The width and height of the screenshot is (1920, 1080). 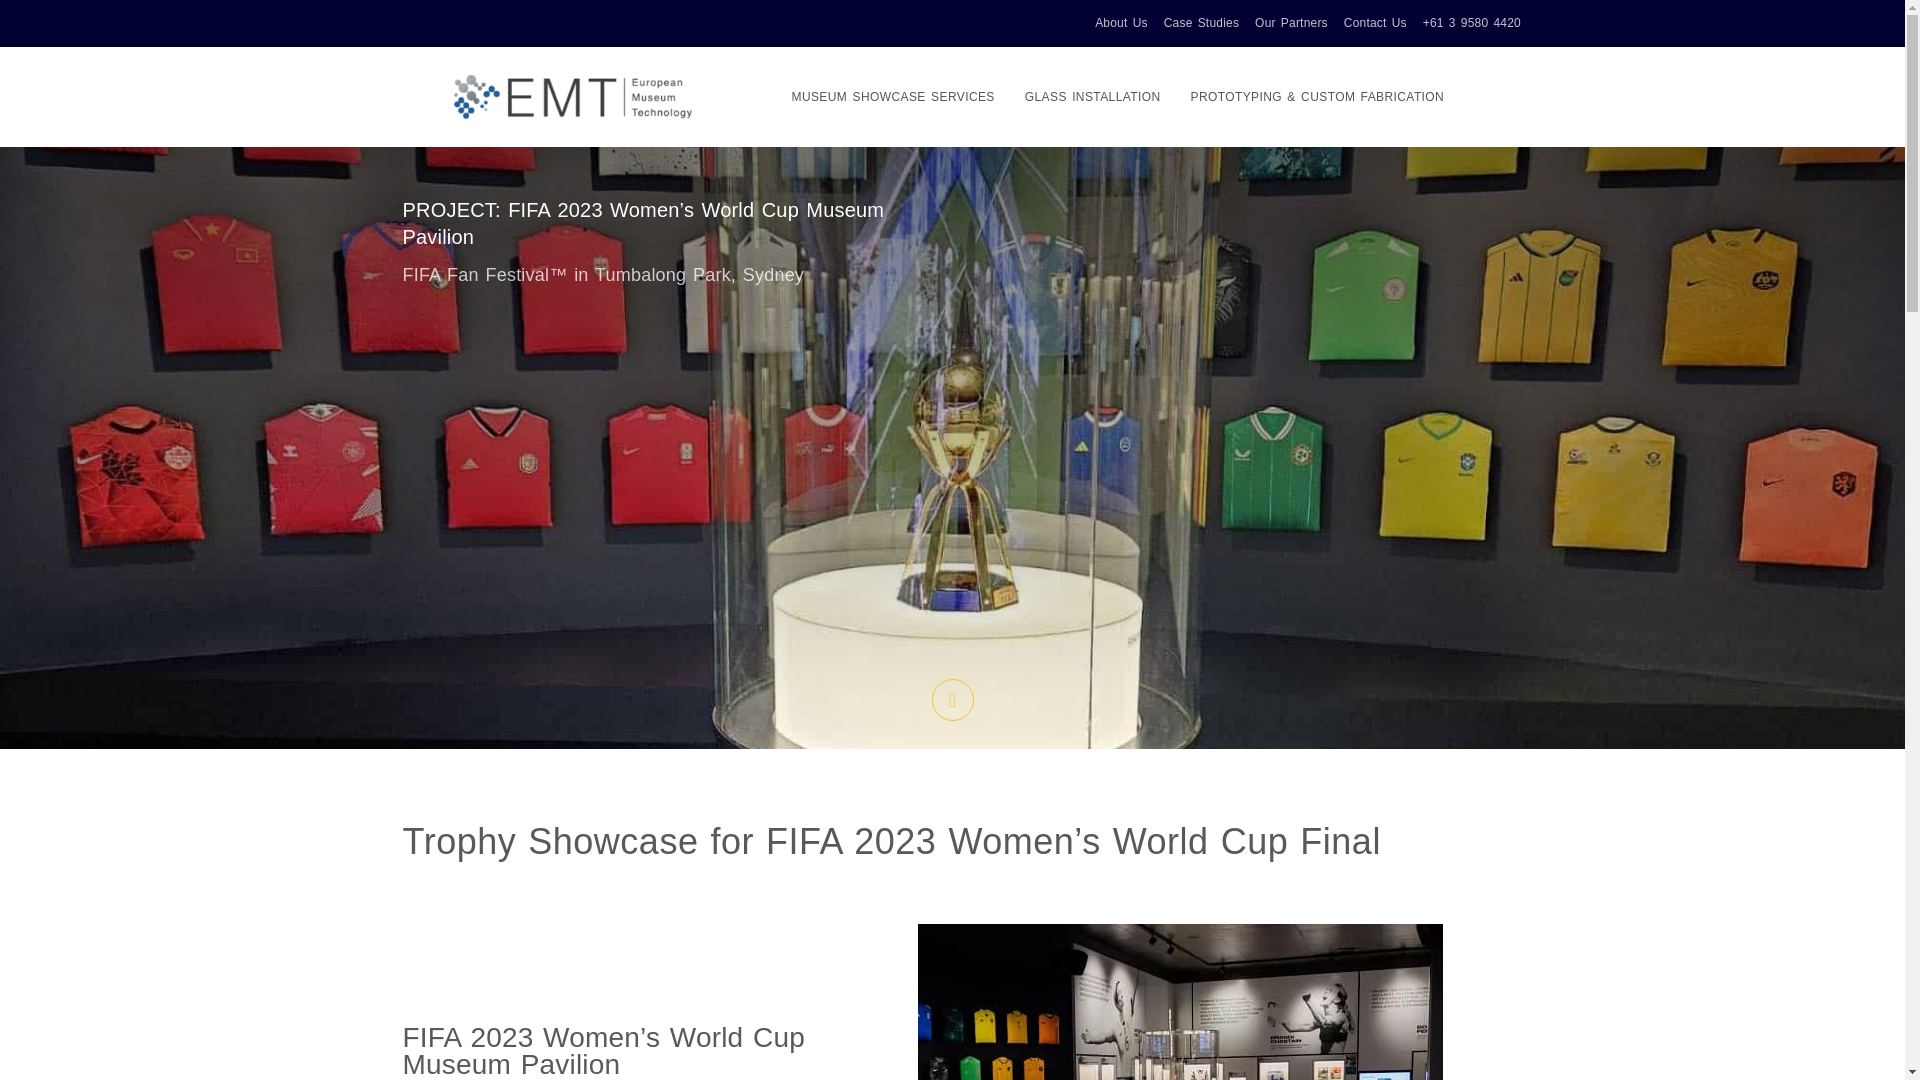 What do you see at coordinates (892, 96) in the screenshot?
I see `MUSEUM SHOWCASE SERVICES` at bounding box center [892, 96].